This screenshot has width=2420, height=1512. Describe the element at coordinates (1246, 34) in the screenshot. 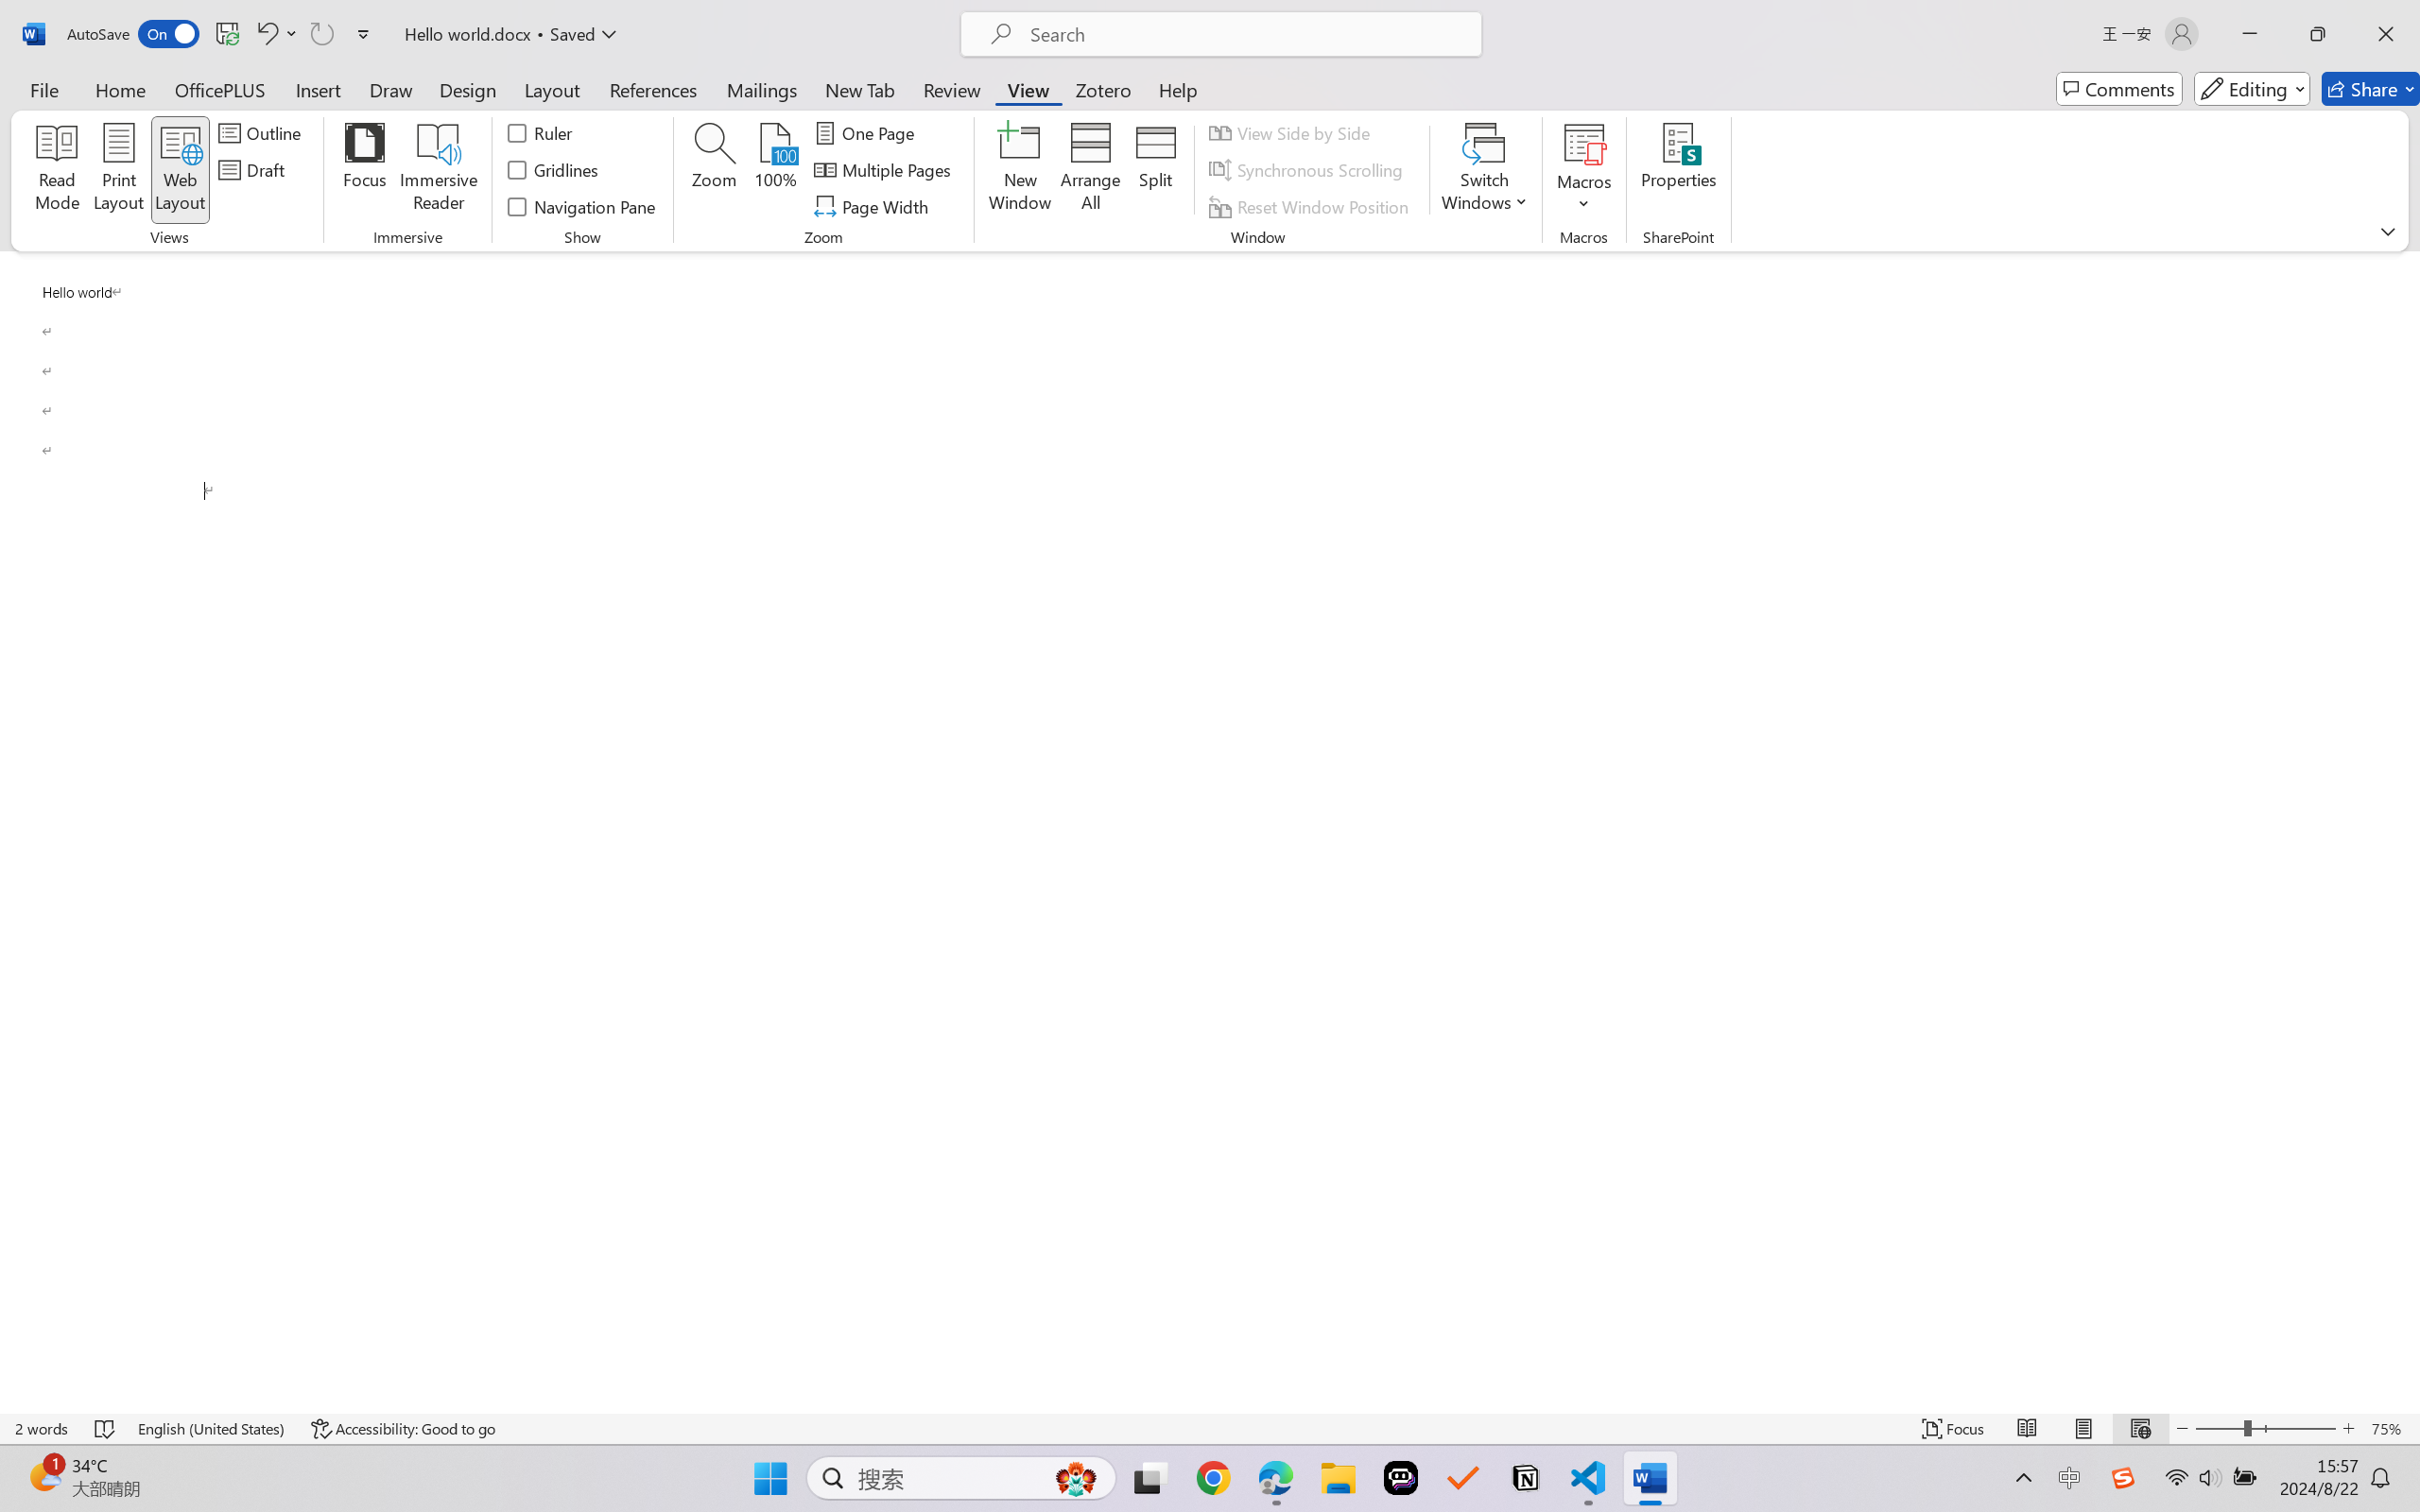

I see `Microsoft search` at that location.